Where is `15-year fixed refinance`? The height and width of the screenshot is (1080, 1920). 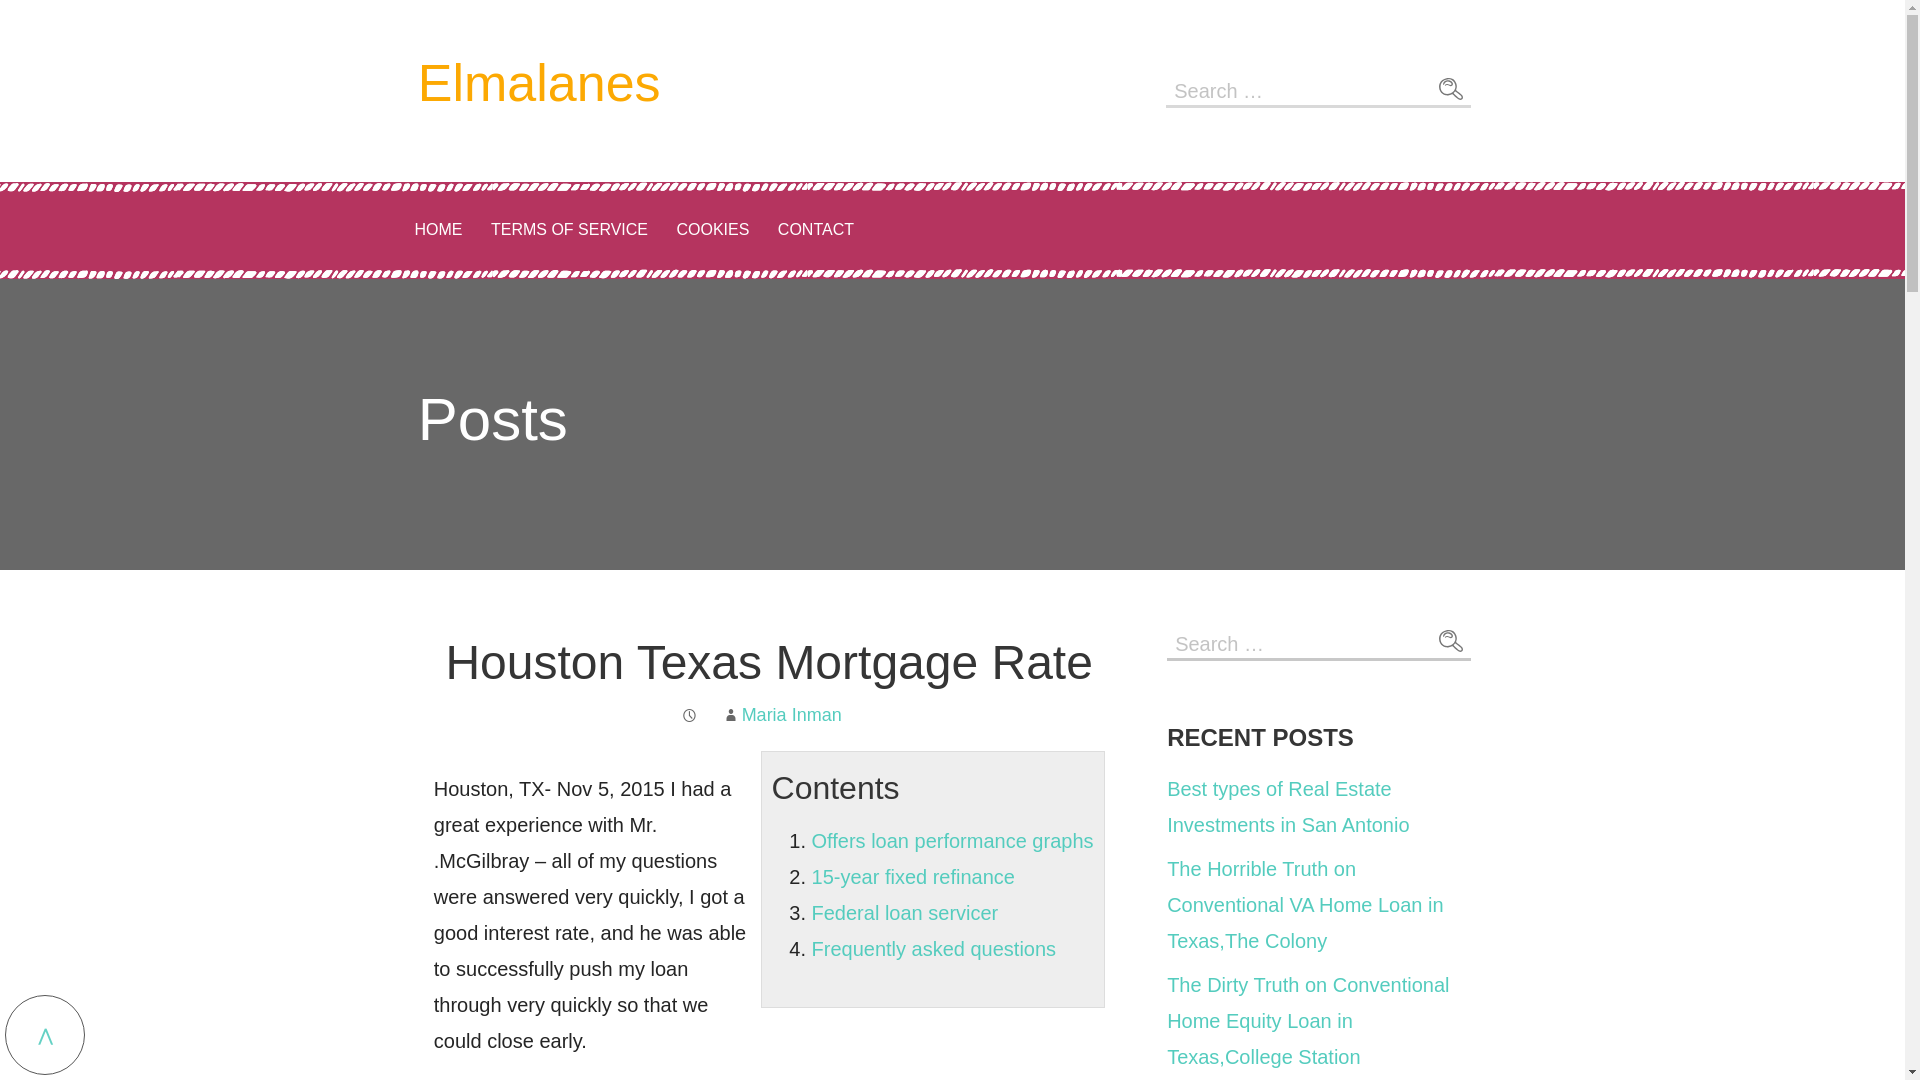 15-year fixed refinance is located at coordinates (914, 876).